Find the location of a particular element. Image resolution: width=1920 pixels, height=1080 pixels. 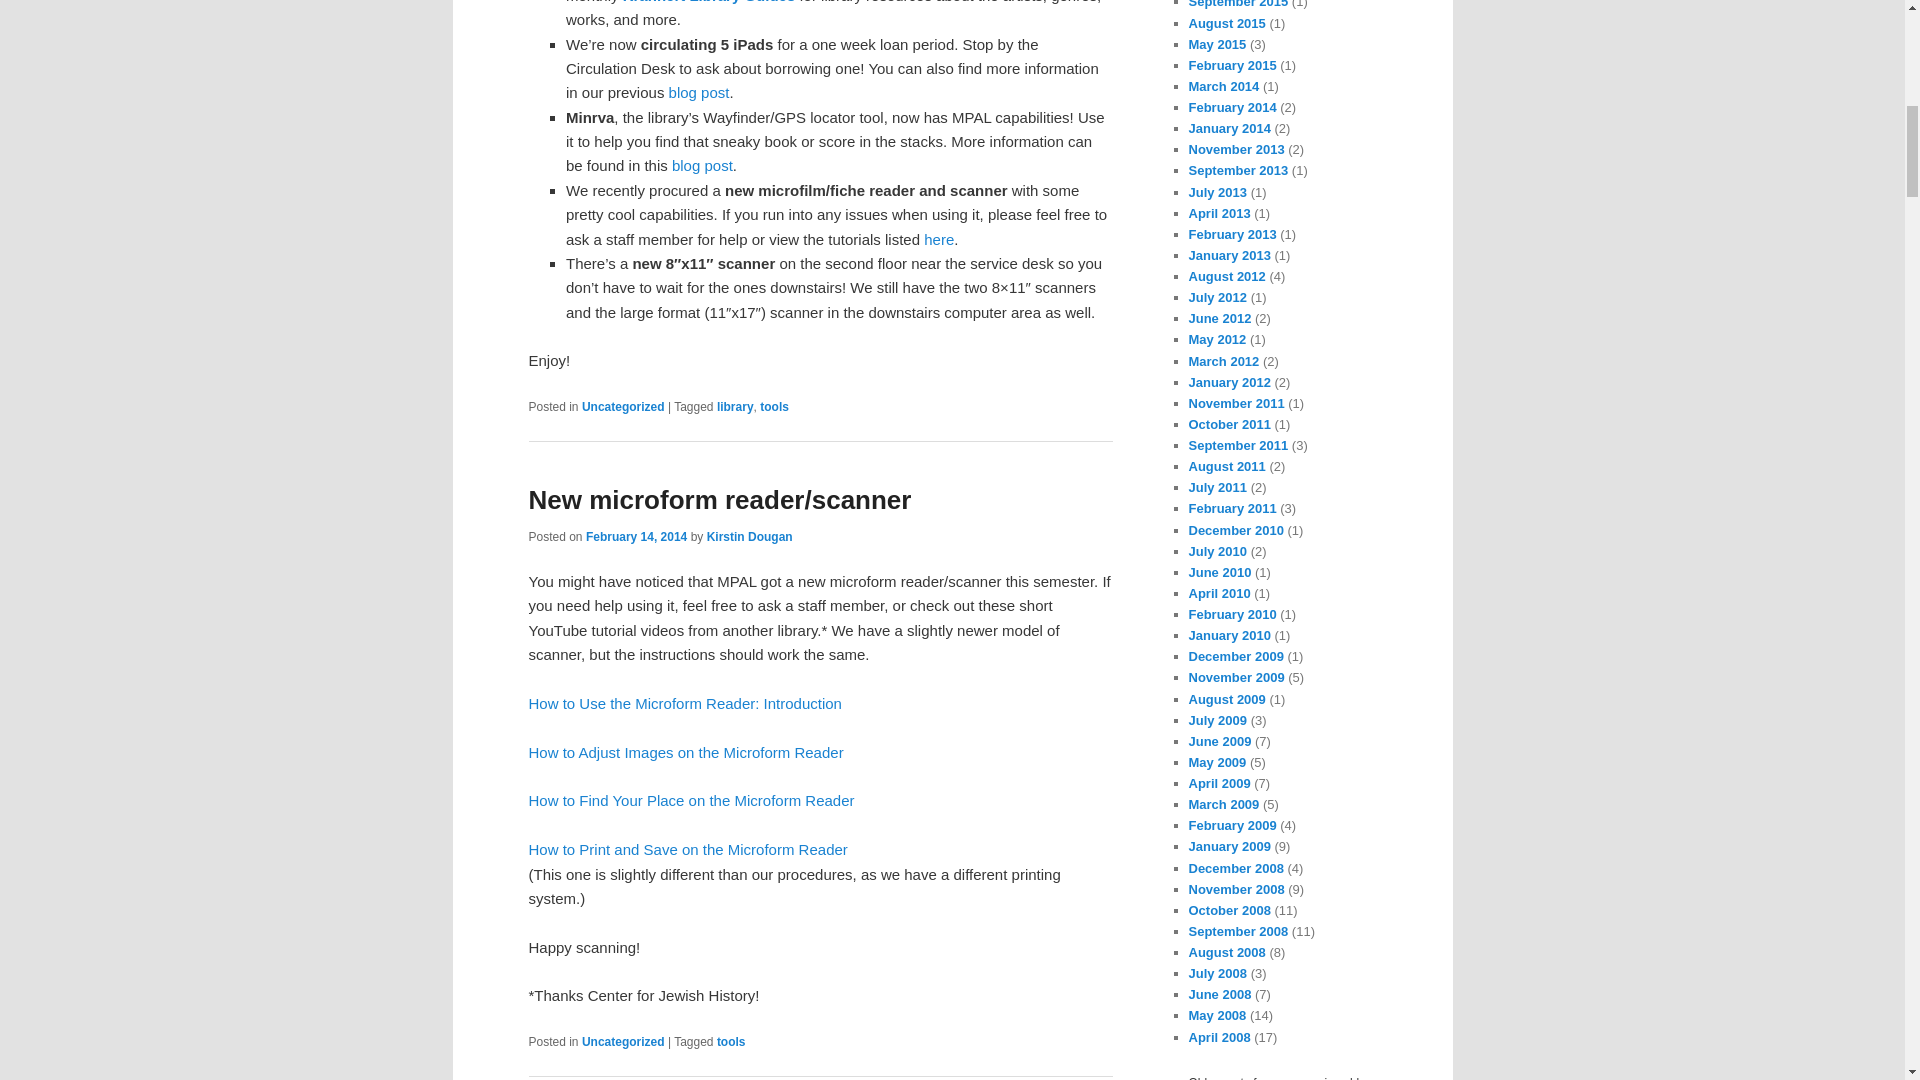

blog post is located at coordinates (702, 164).